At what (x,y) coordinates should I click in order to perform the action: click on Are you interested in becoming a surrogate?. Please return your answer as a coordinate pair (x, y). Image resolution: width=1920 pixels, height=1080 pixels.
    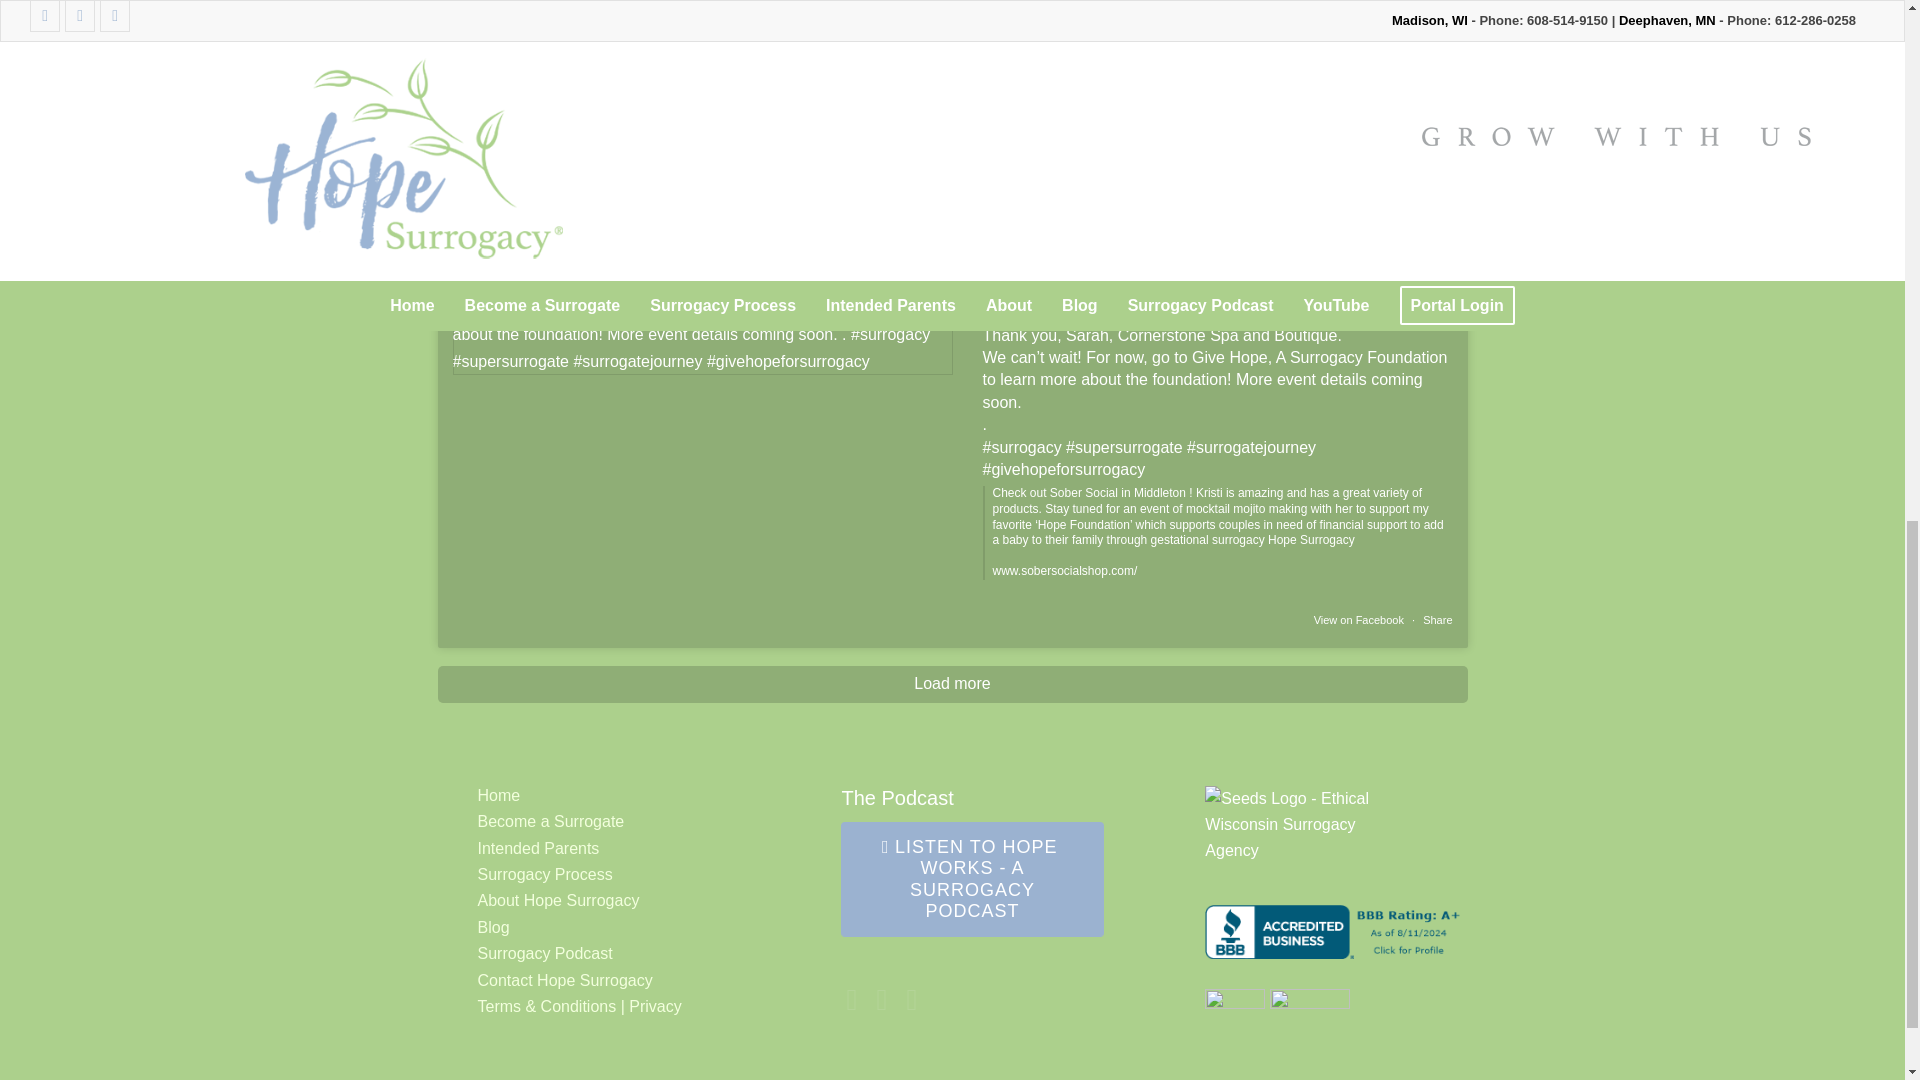
    Looking at the image, I should click on (952, 106).